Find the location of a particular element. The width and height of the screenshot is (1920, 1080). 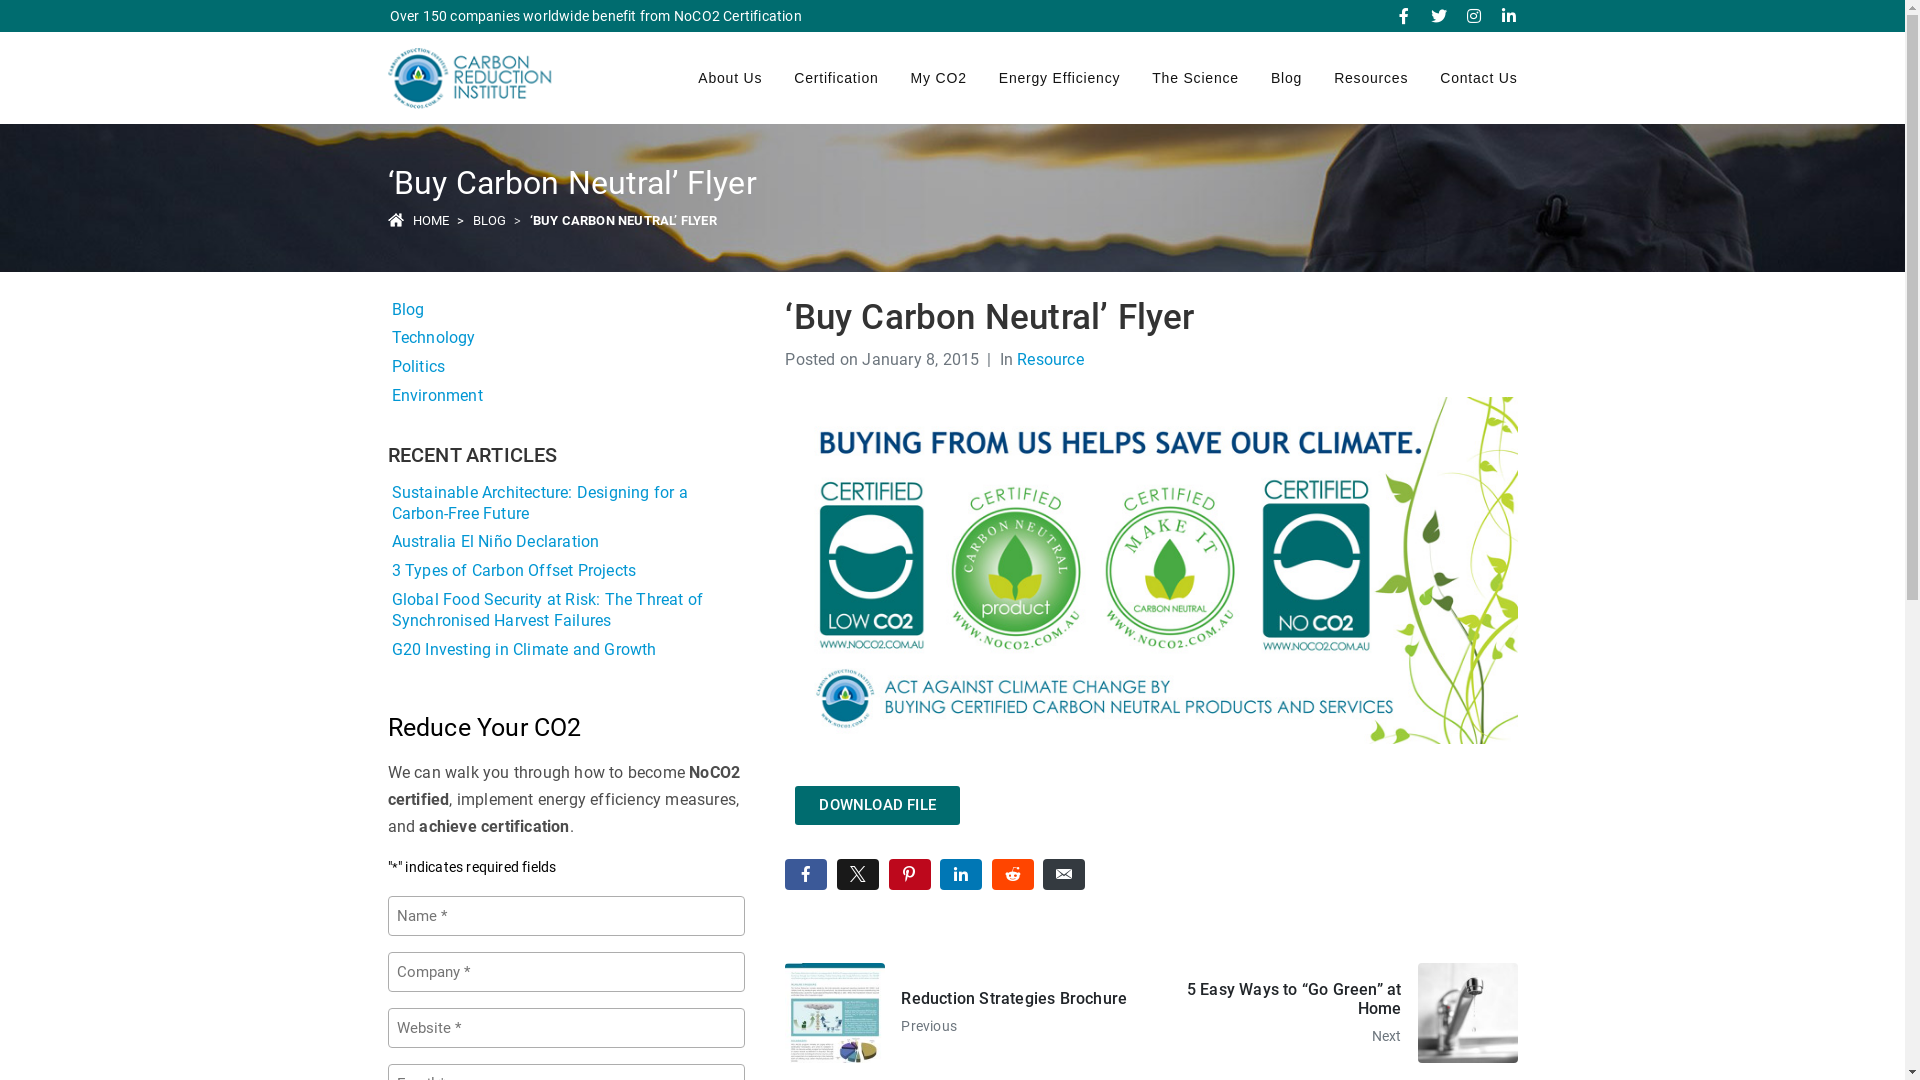

About Us is located at coordinates (730, 78).